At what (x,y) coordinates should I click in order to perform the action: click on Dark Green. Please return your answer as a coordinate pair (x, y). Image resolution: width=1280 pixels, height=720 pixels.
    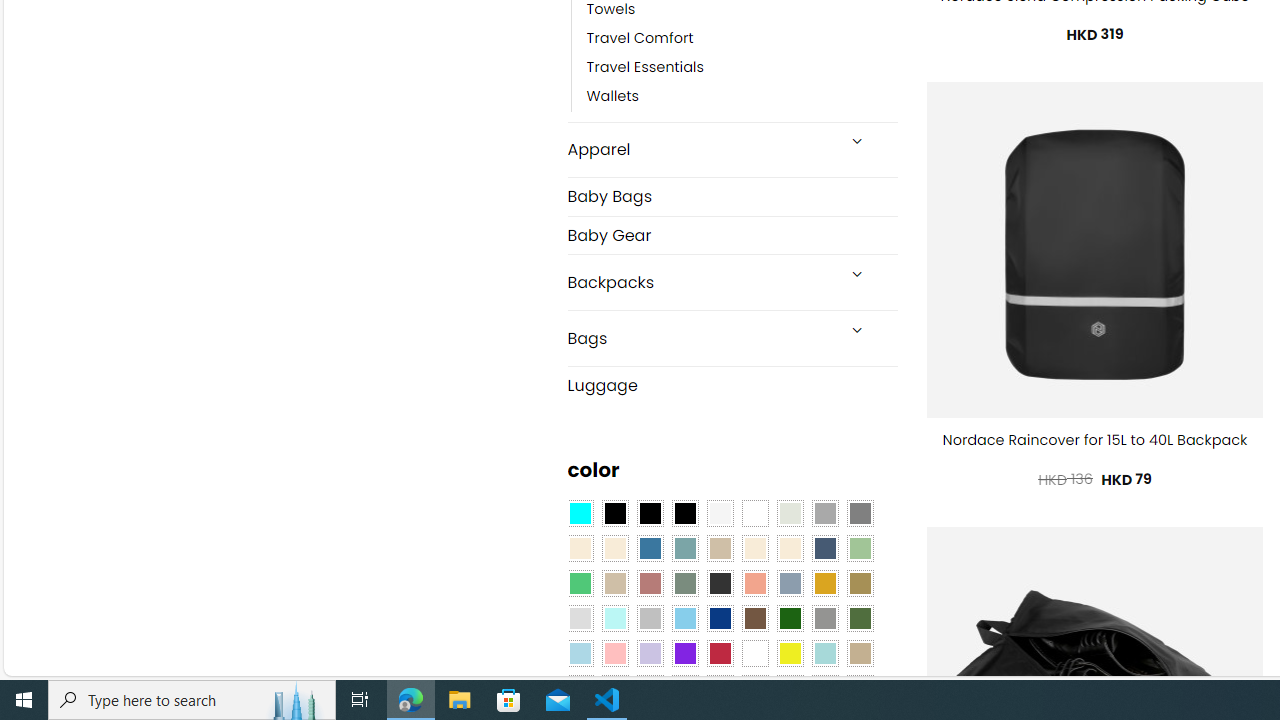
    Looking at the image, I should click on (789, 619).